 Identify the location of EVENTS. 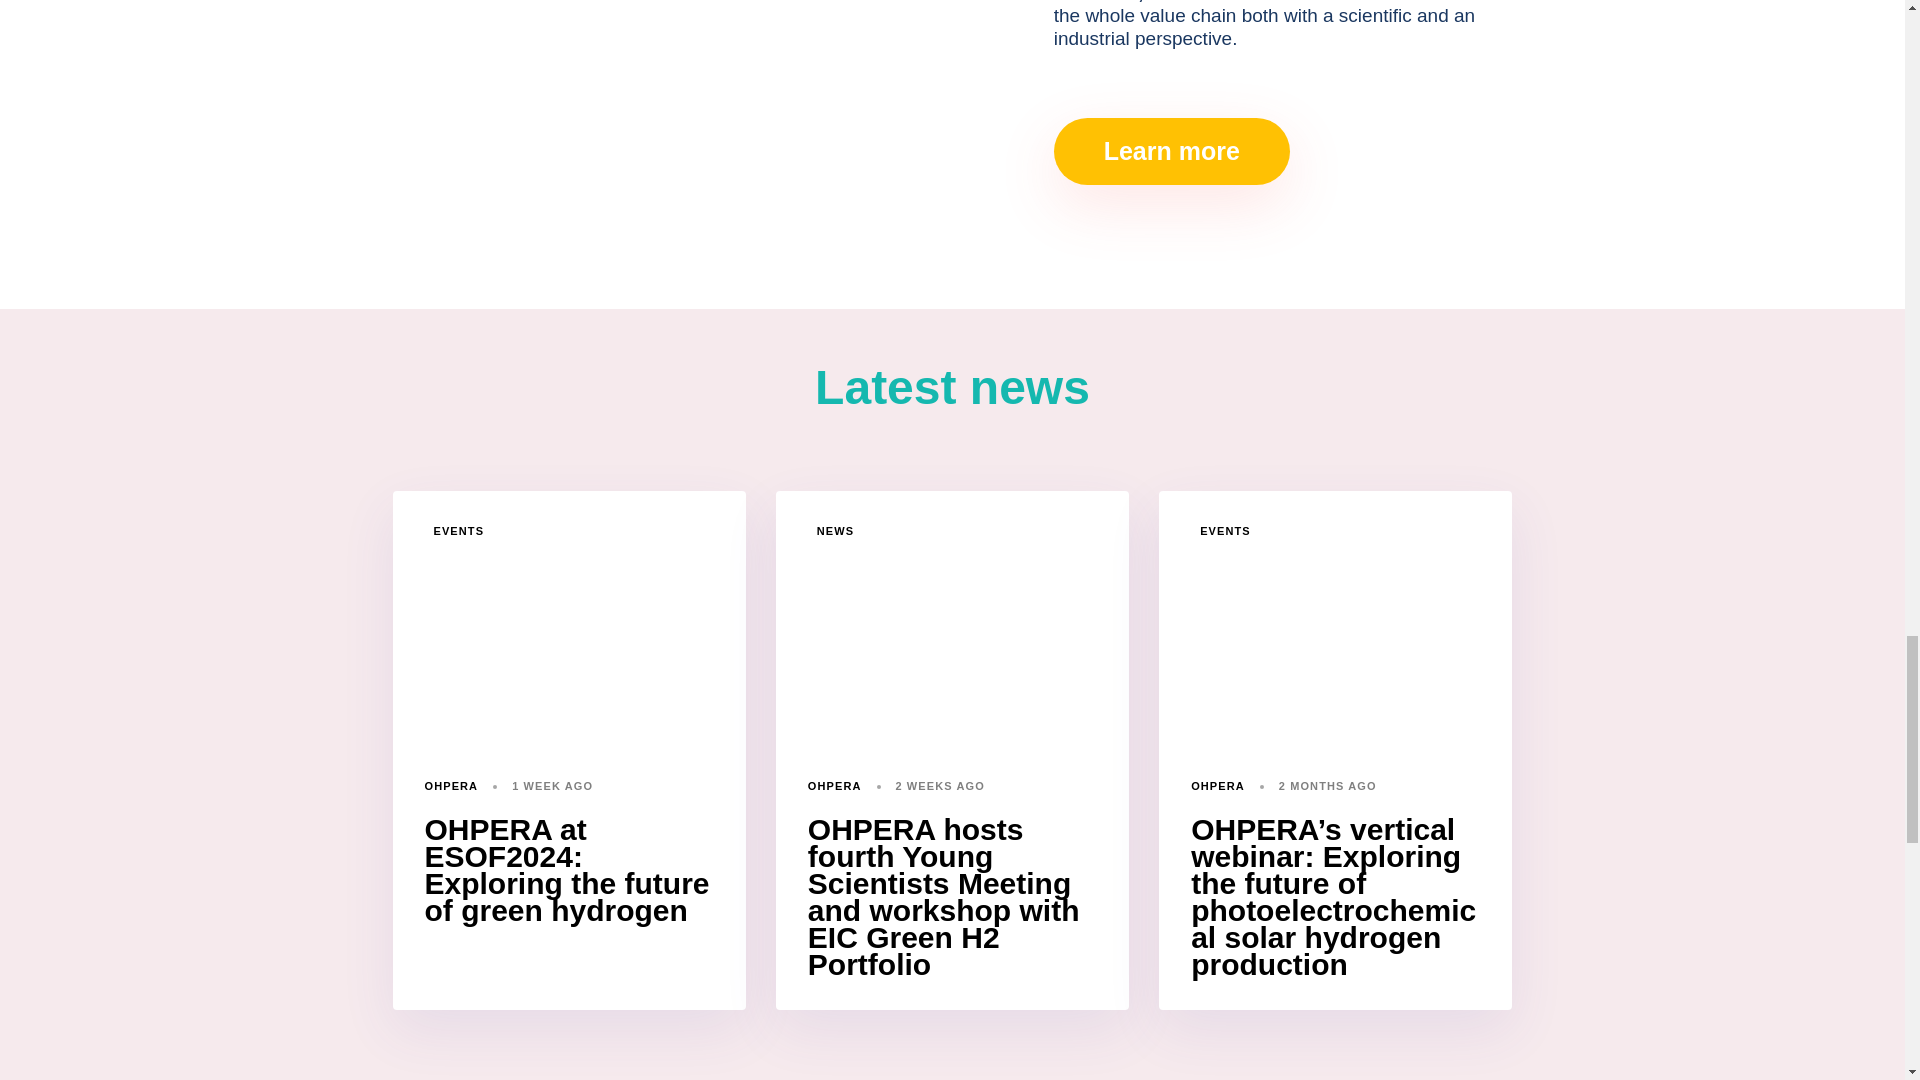
(460, 532).